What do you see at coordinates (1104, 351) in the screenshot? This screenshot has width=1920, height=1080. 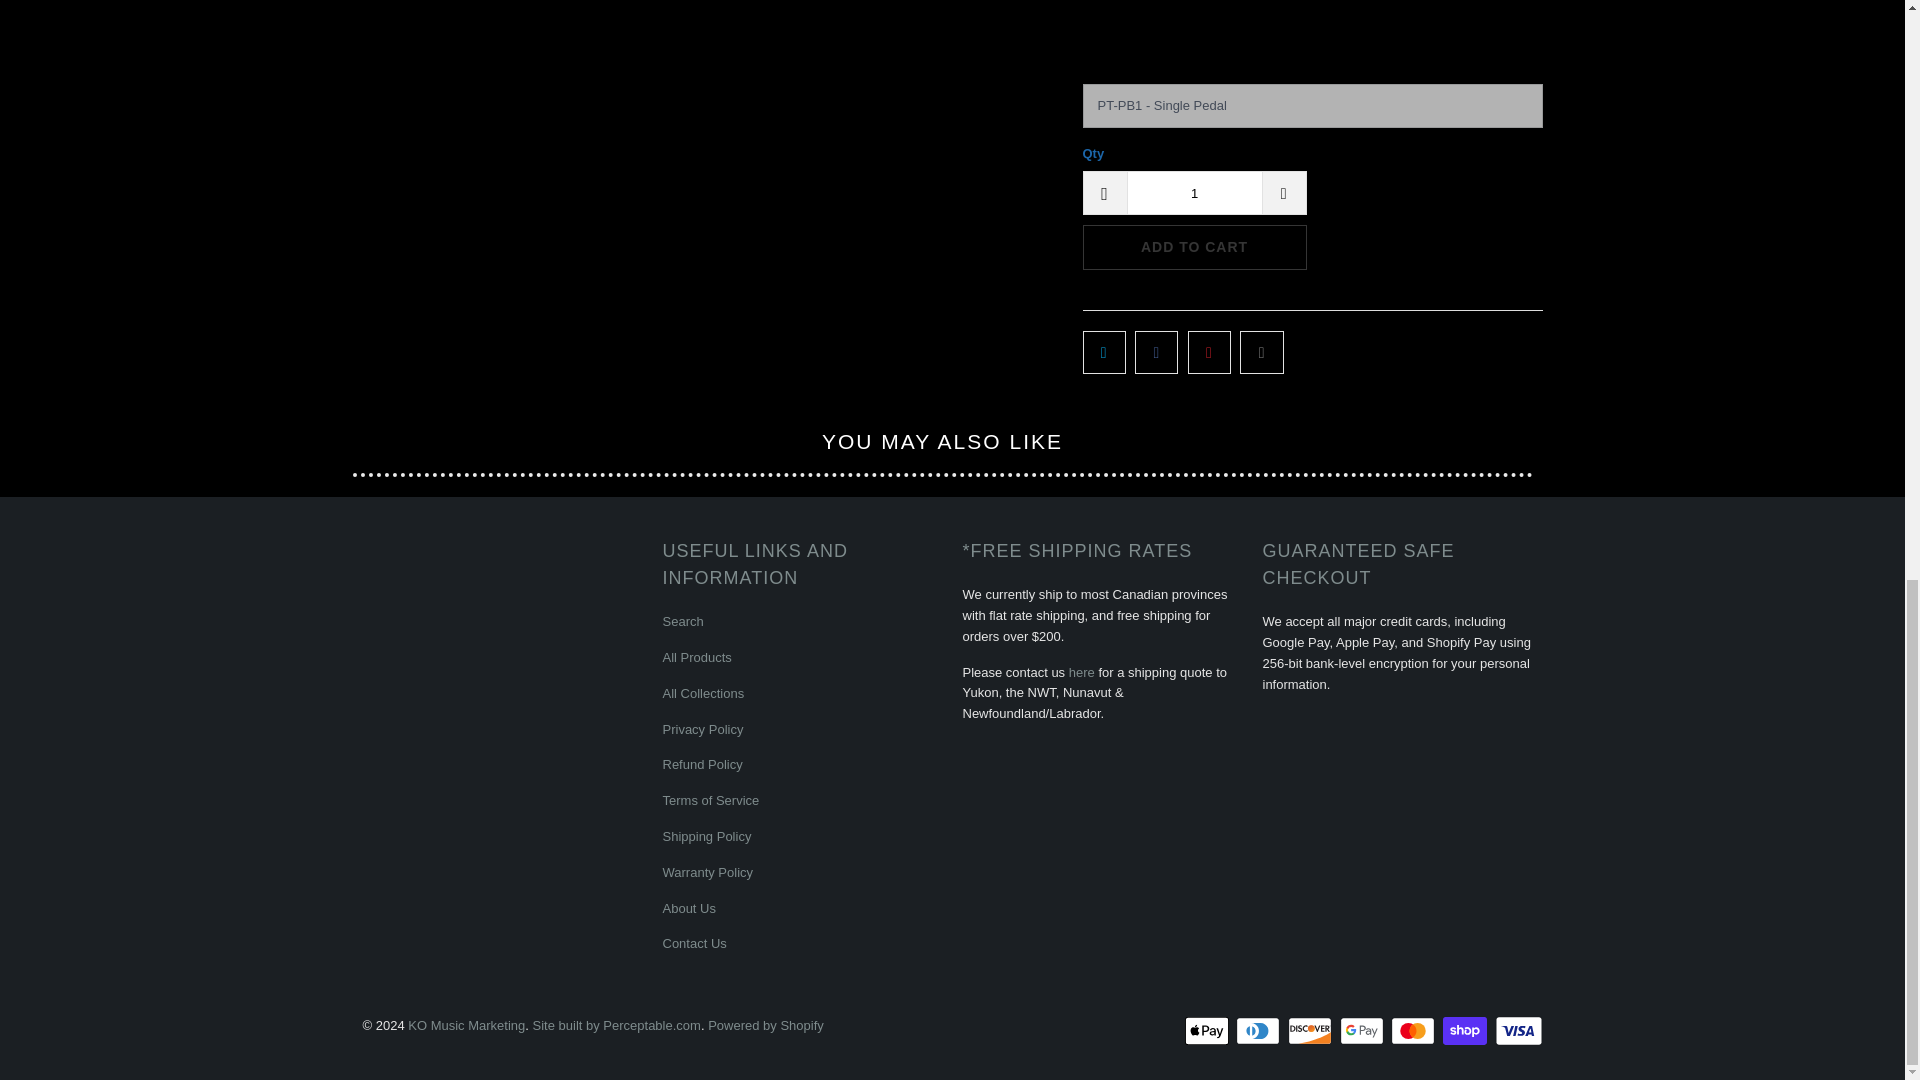 I see `Share this on Twitter` at bounding box center [1104, 351].